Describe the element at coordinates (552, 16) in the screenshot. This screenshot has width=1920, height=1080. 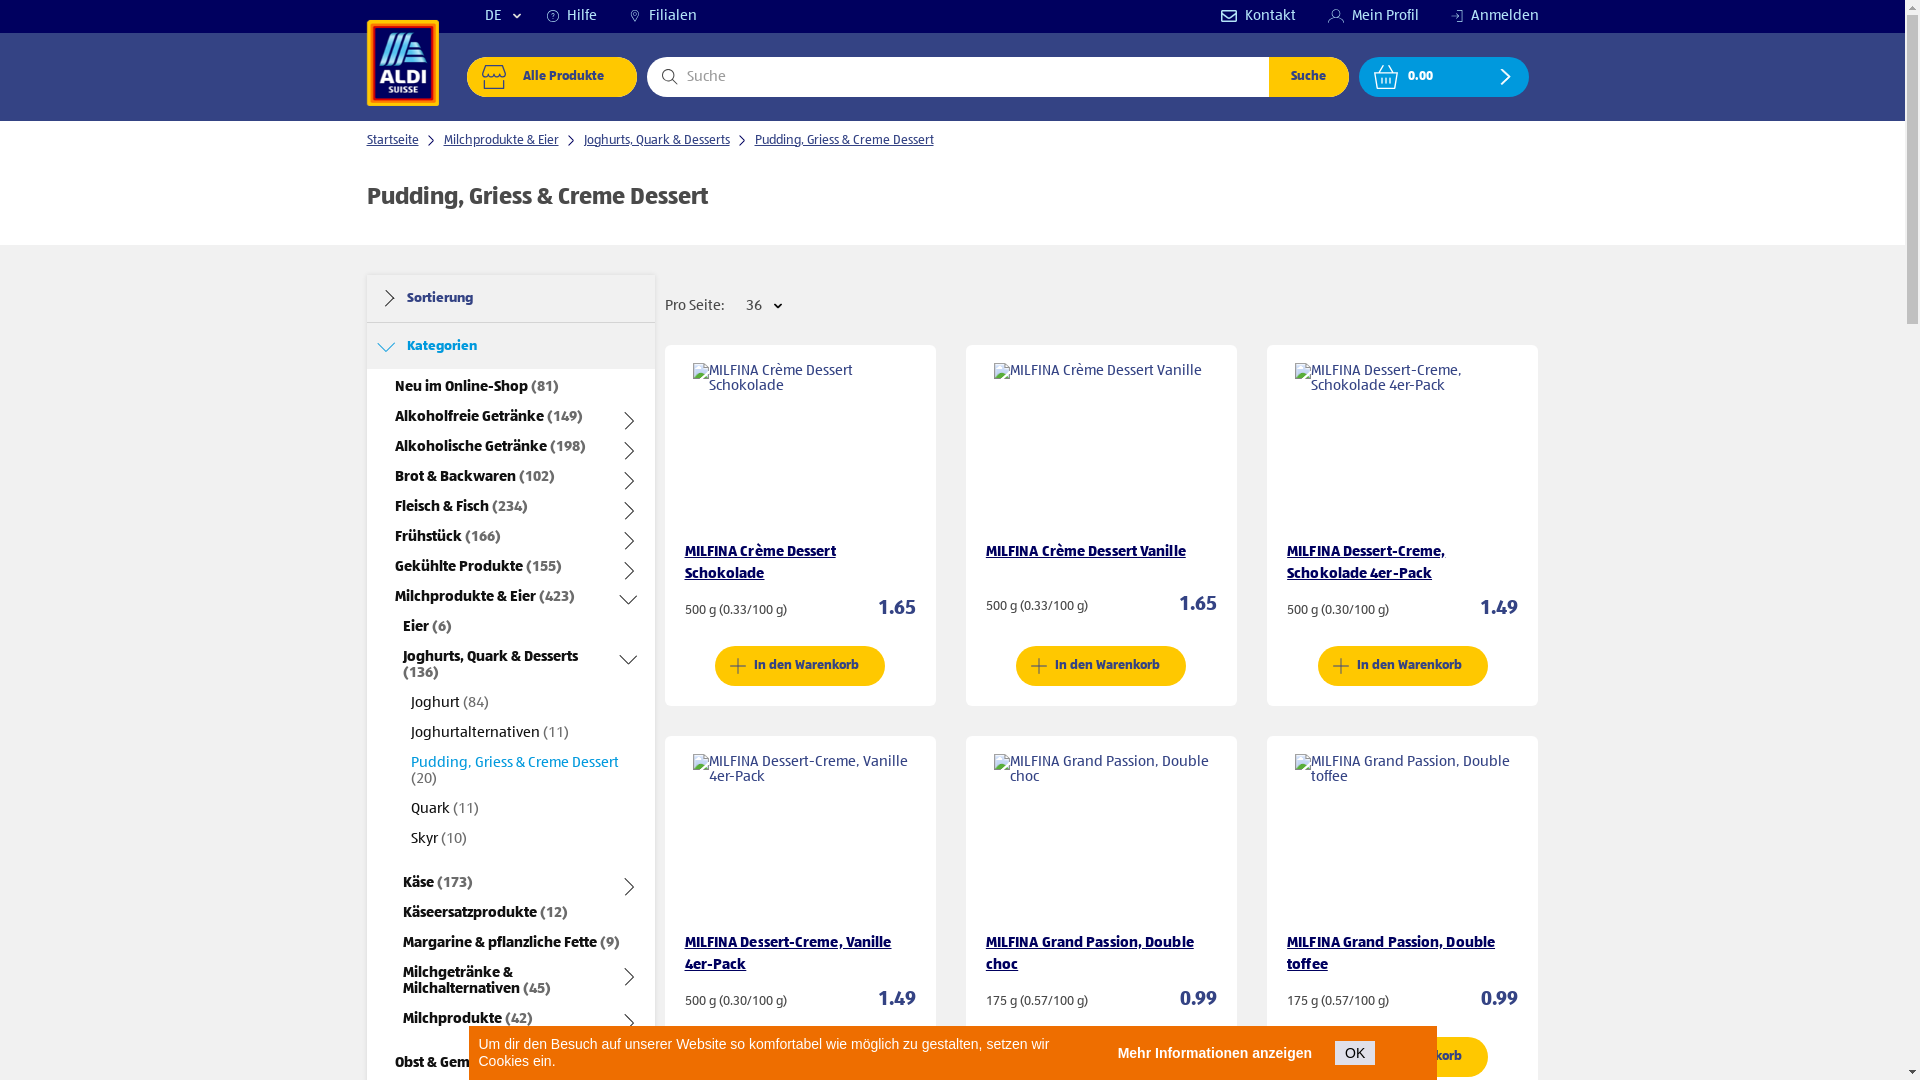
I see `help` at that location.